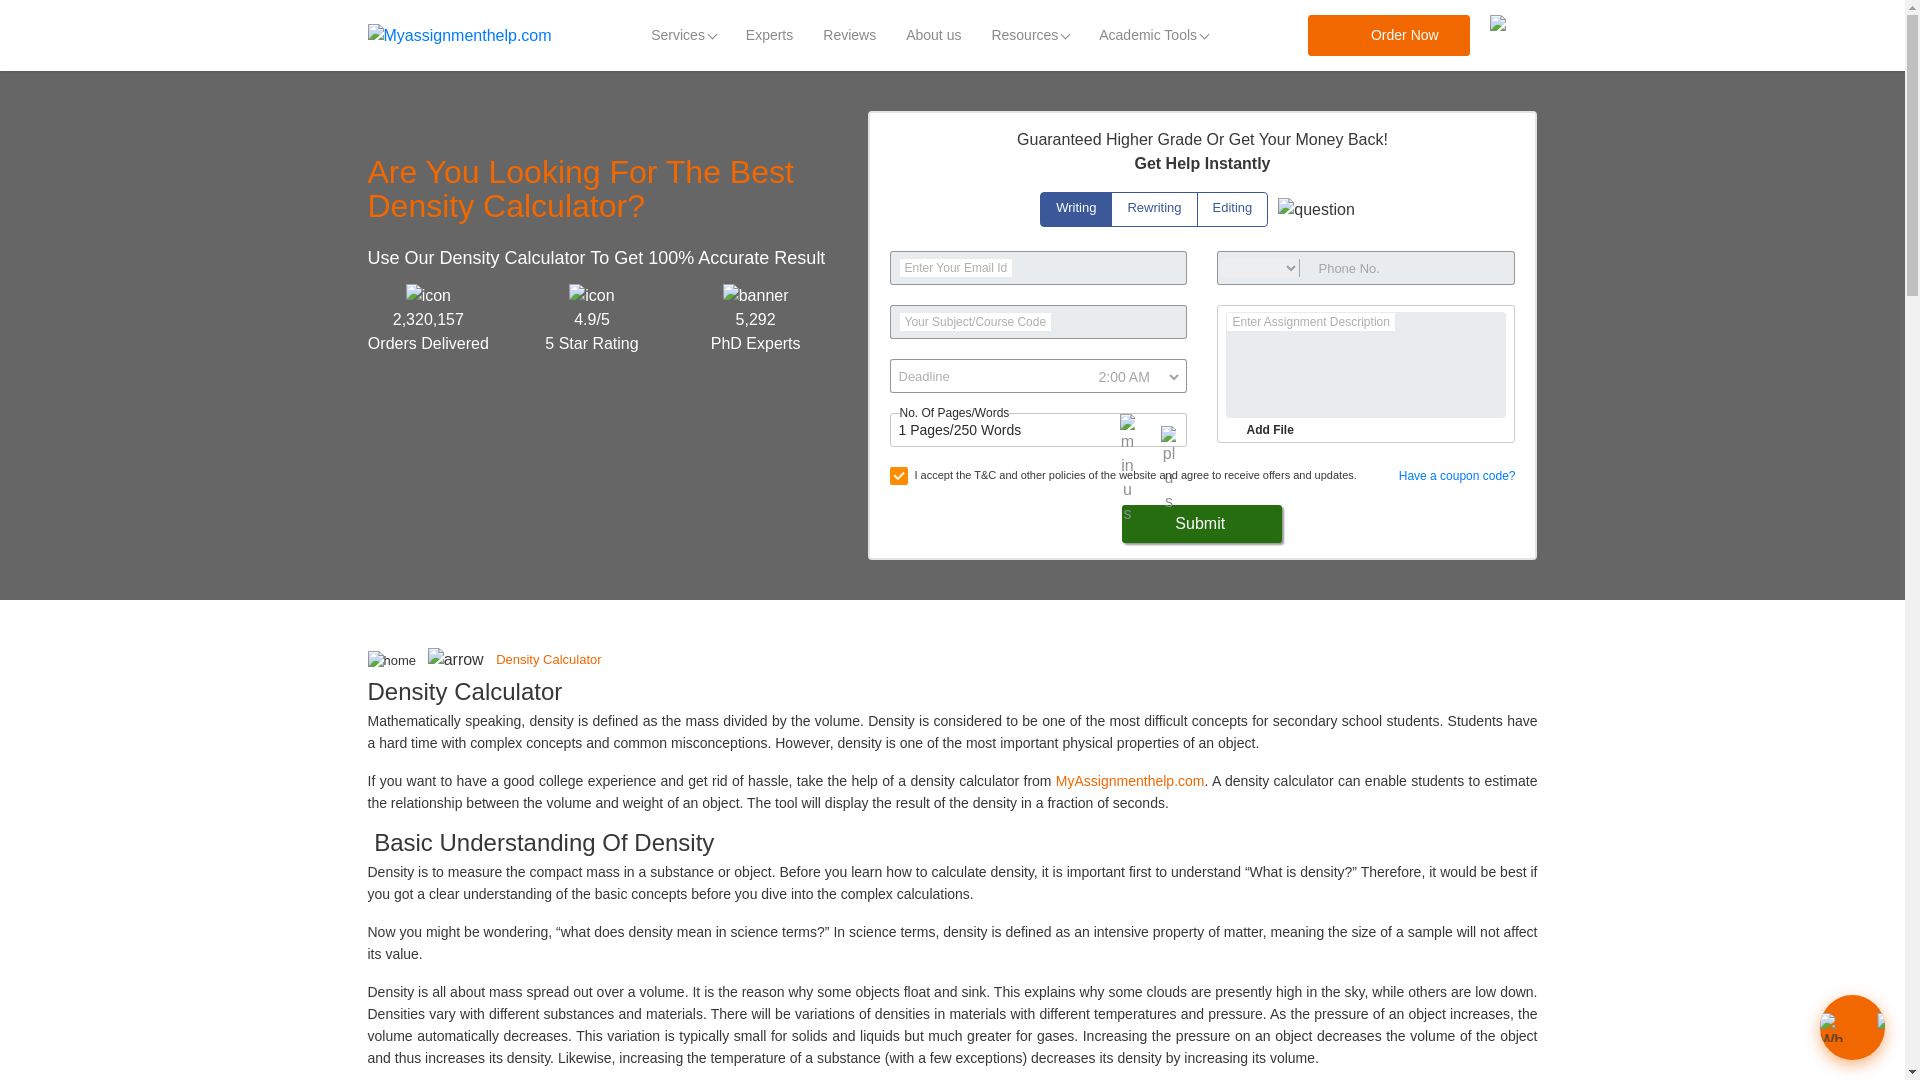 The width and height of the screenshot is (1920, 1080). I want to click on About us, so click(932, 36).